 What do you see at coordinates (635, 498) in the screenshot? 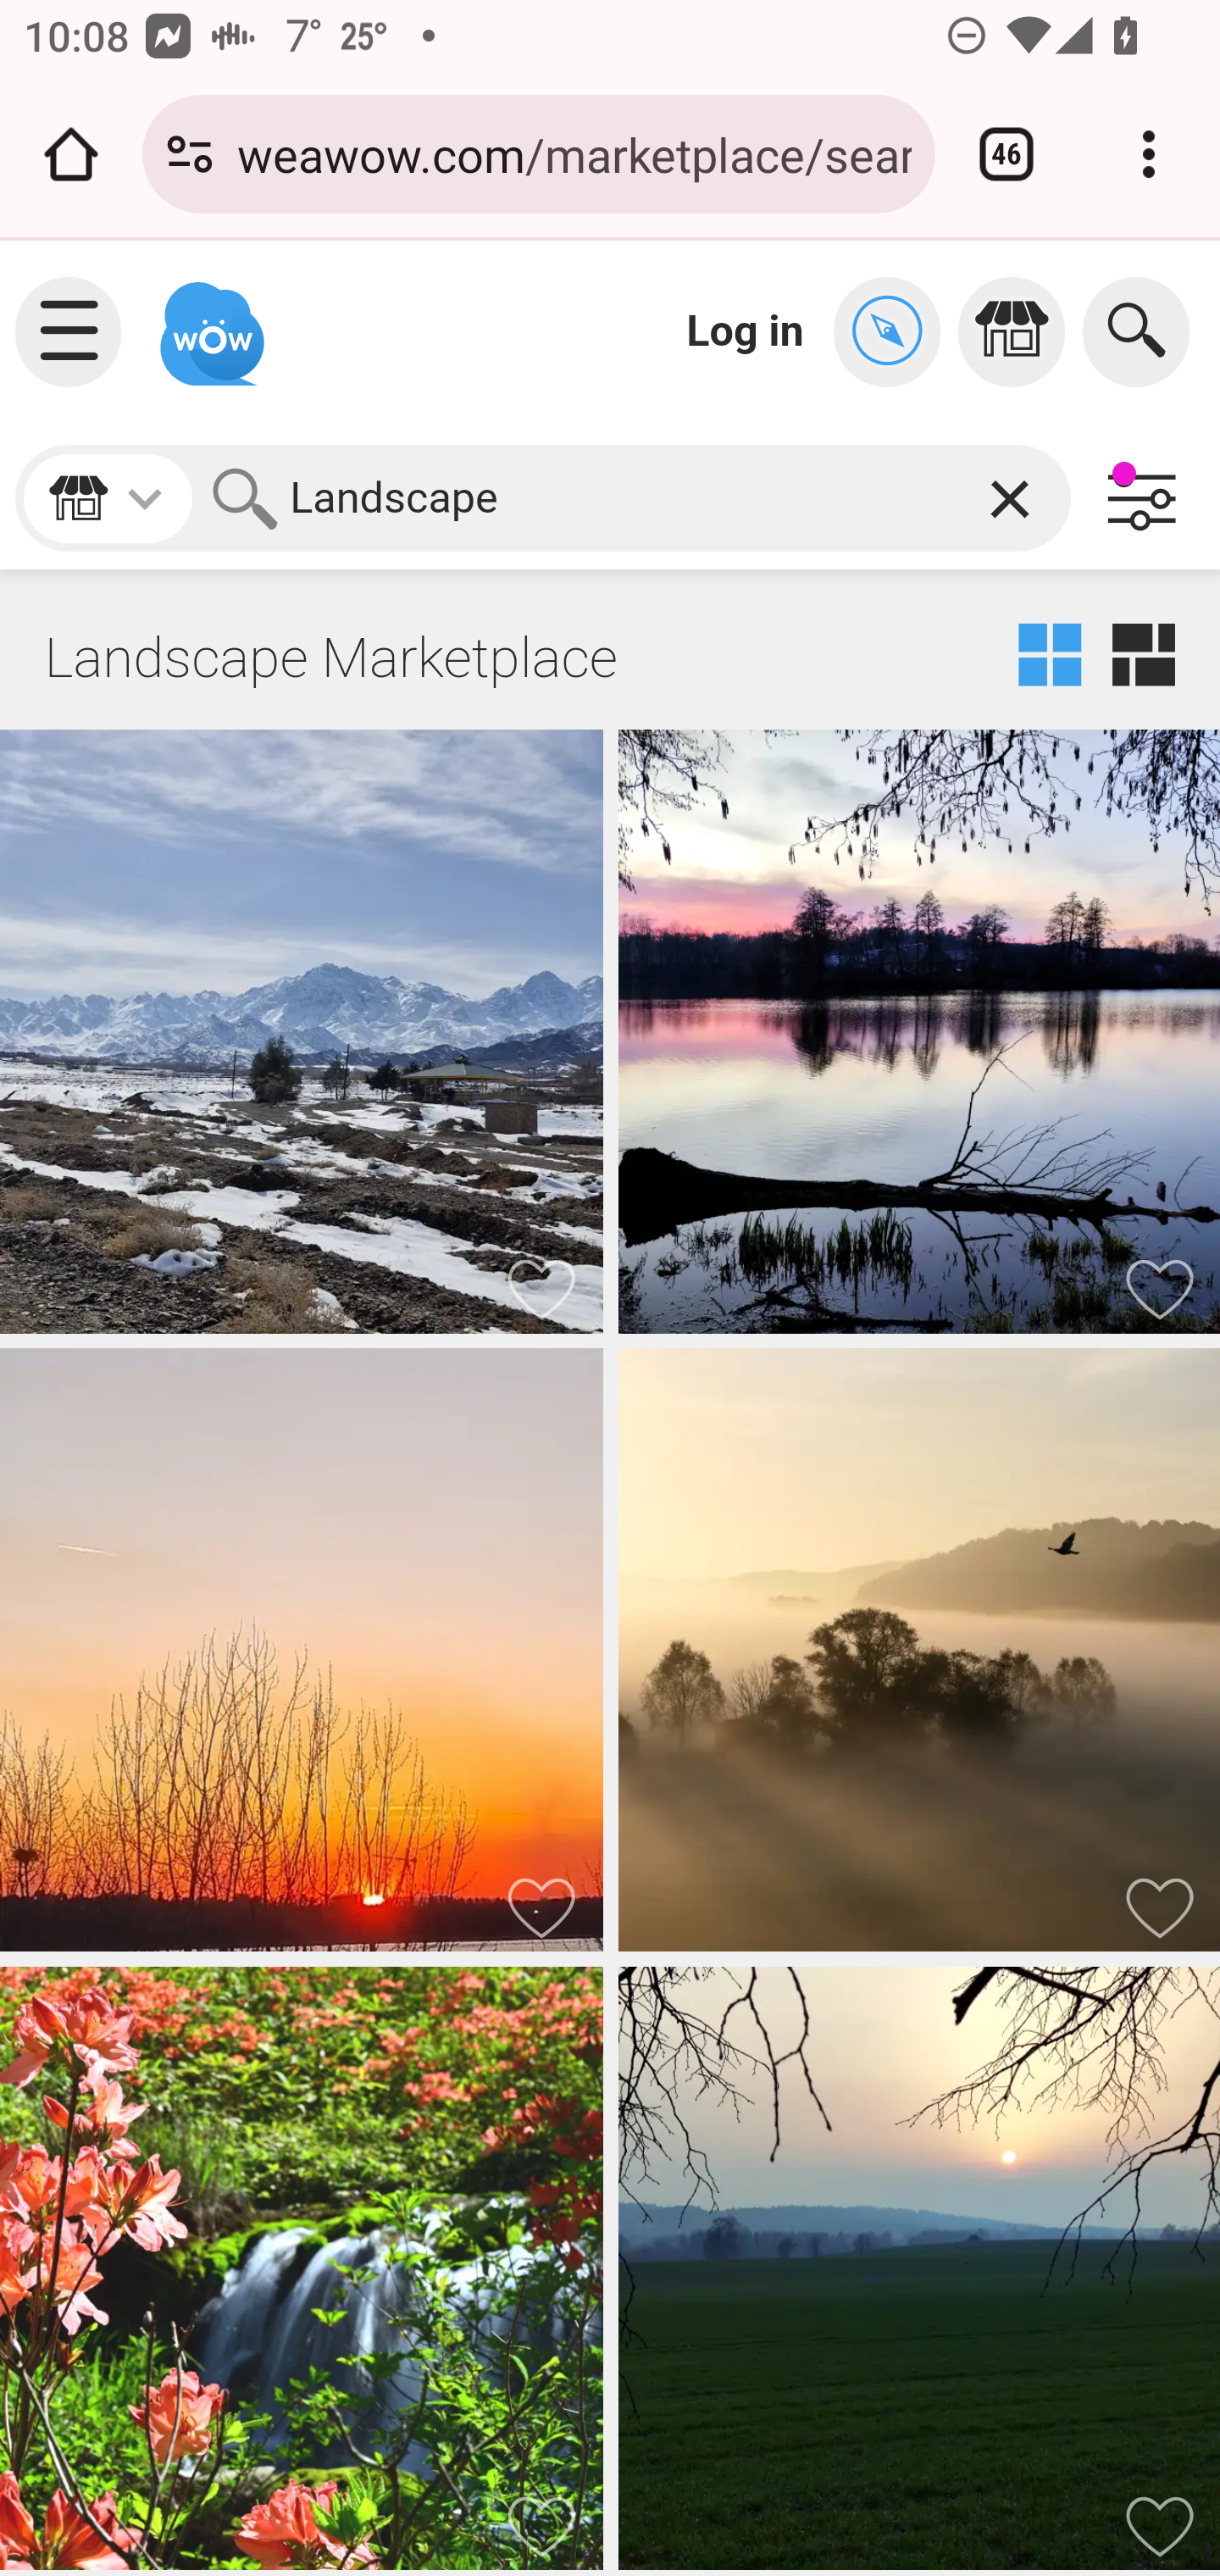
I see `Landscape` at bounding box center [635, 498].